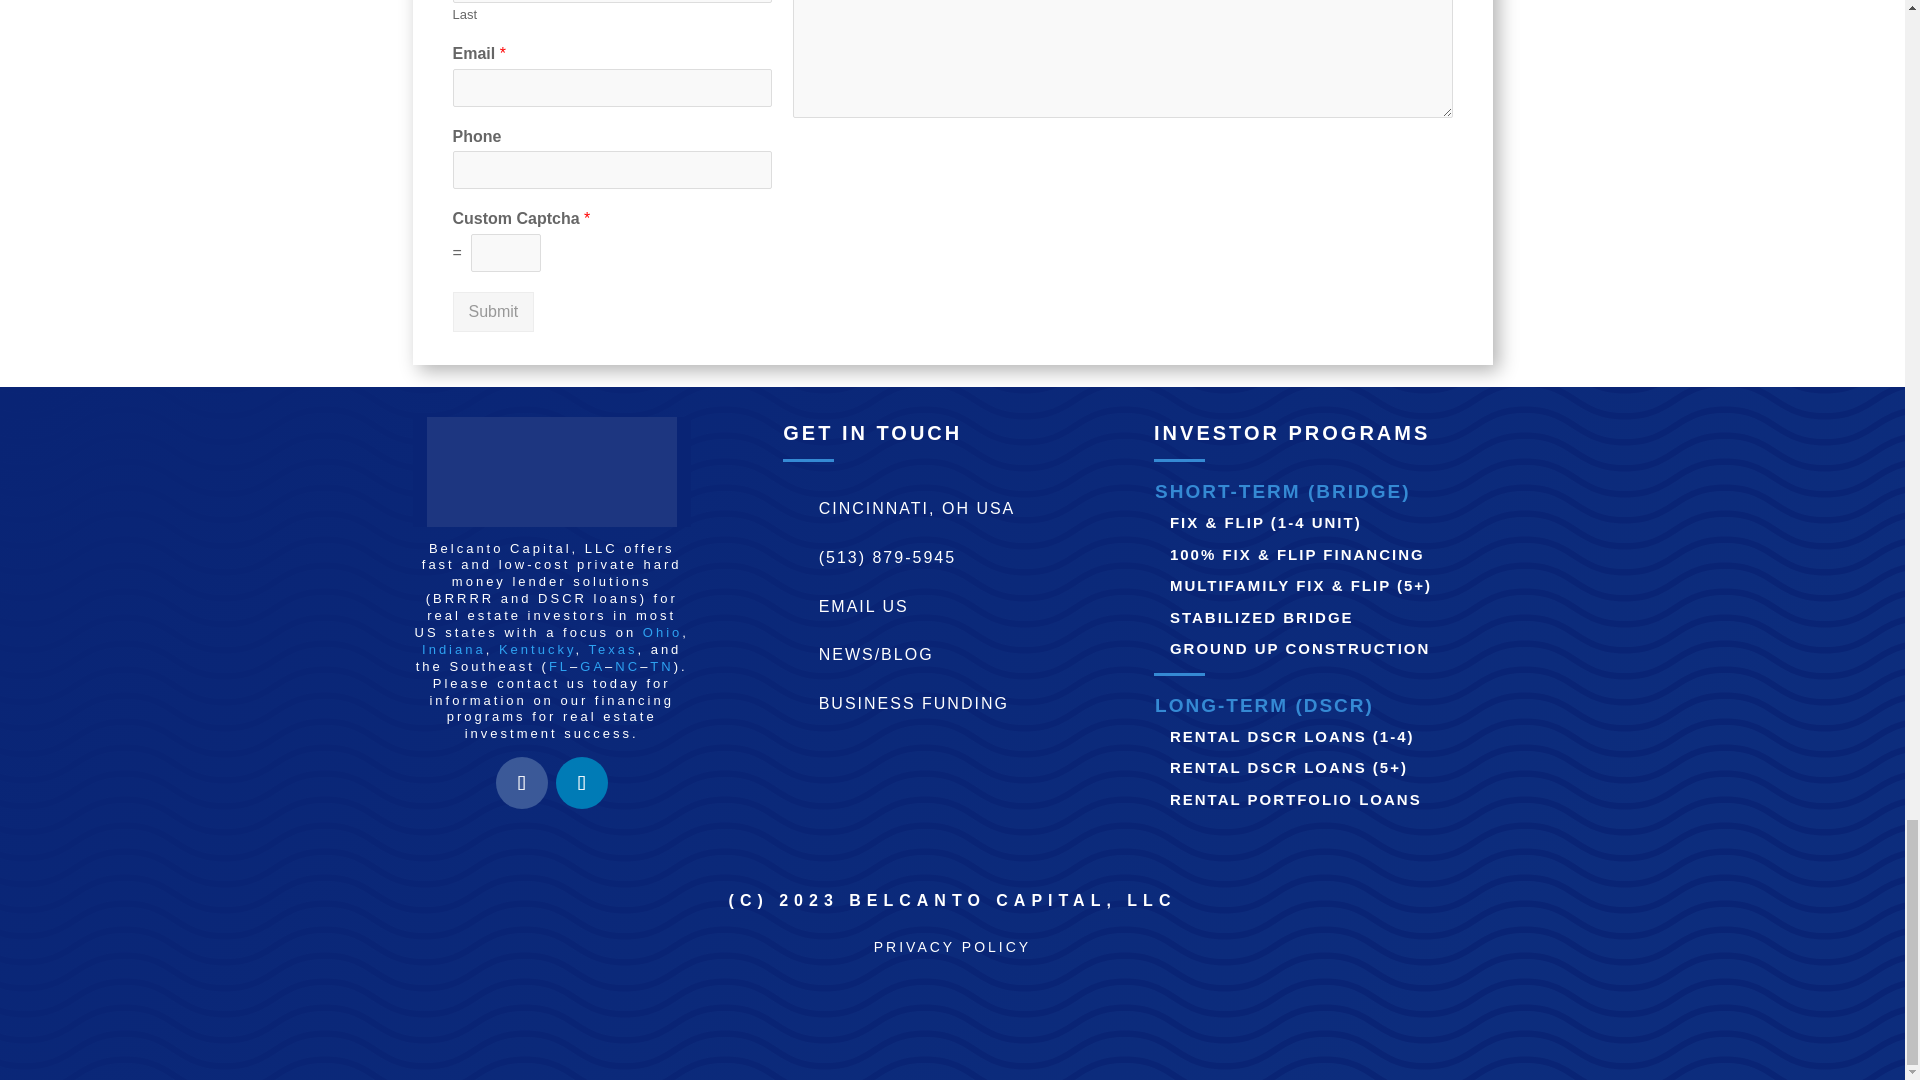 Image resolution: width=1920 pixels, height=1080 pixels. Describe the element at coordinates (592, 666) in the screenshot. I see `GA` at that location.